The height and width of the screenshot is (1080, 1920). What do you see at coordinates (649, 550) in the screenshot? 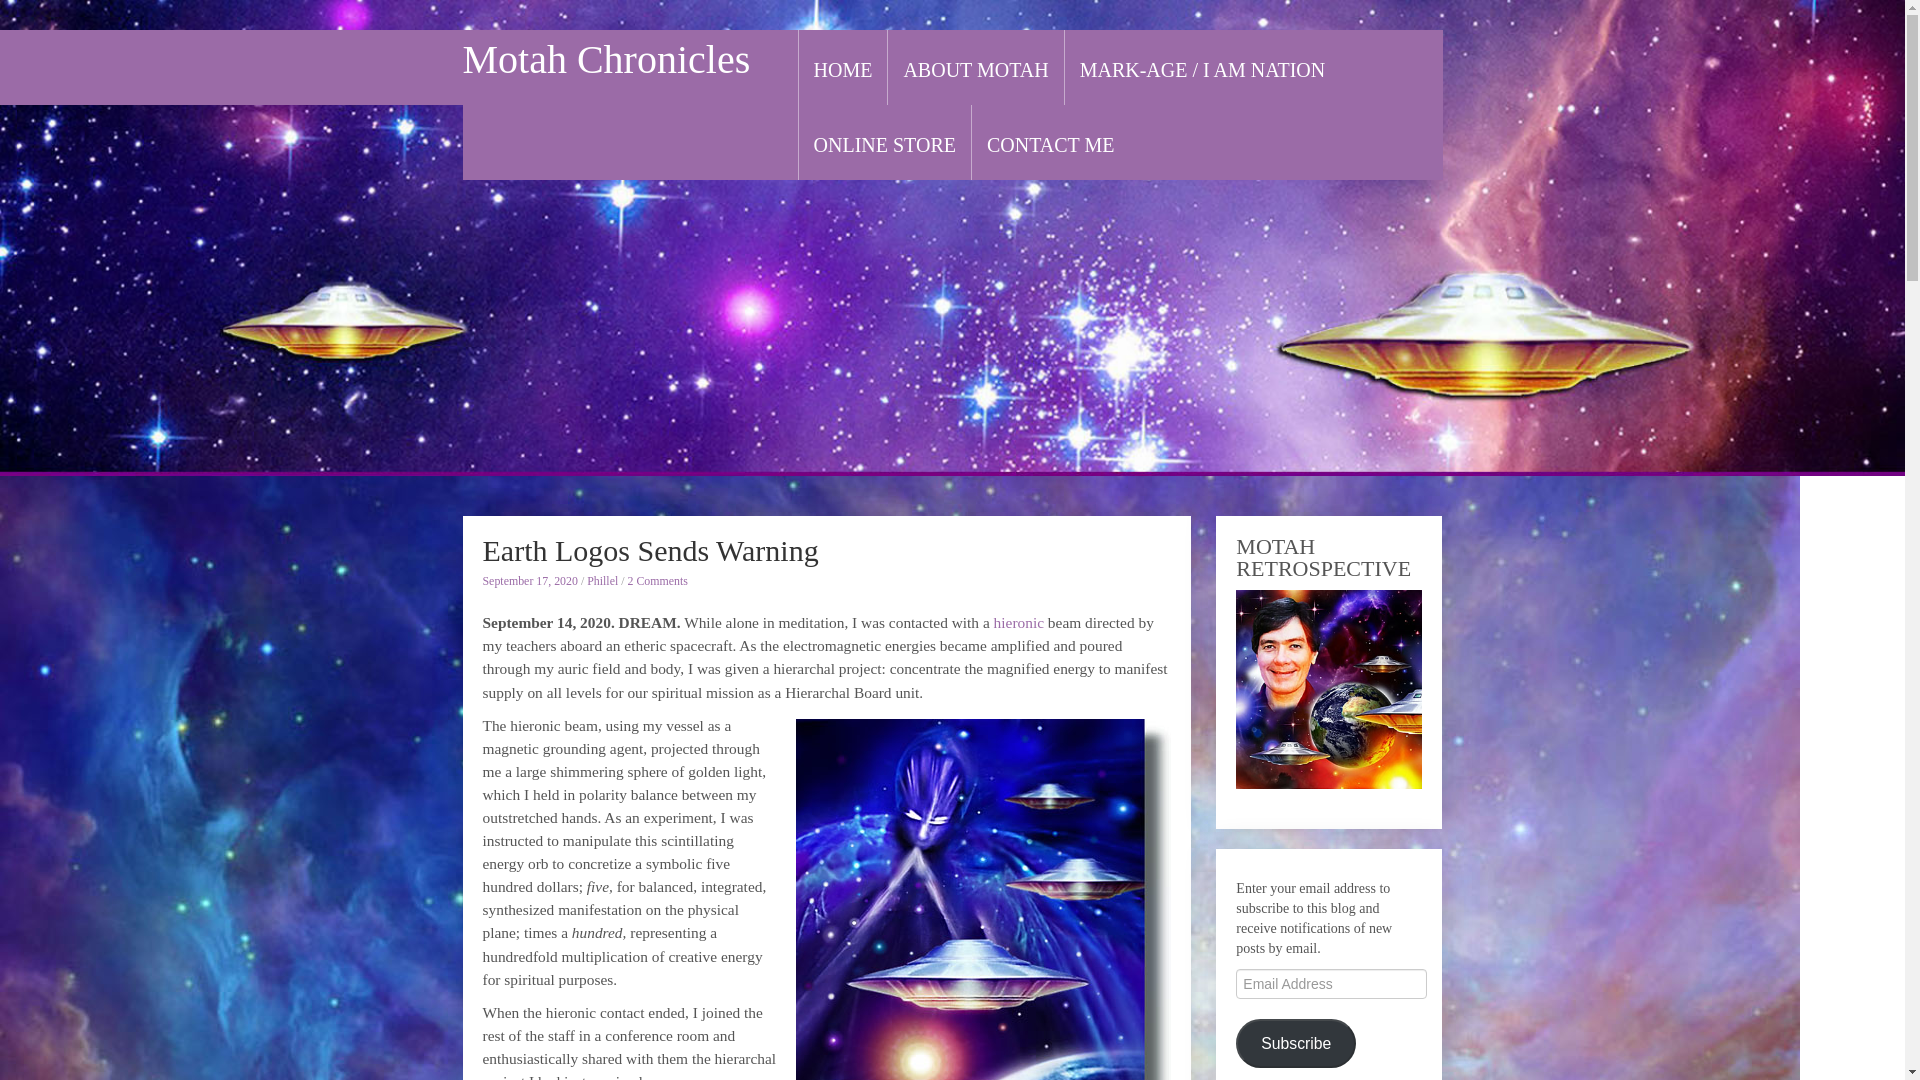
I see `Permalink to Earth Logos Sends Warning` at bounding box center [649, 550].